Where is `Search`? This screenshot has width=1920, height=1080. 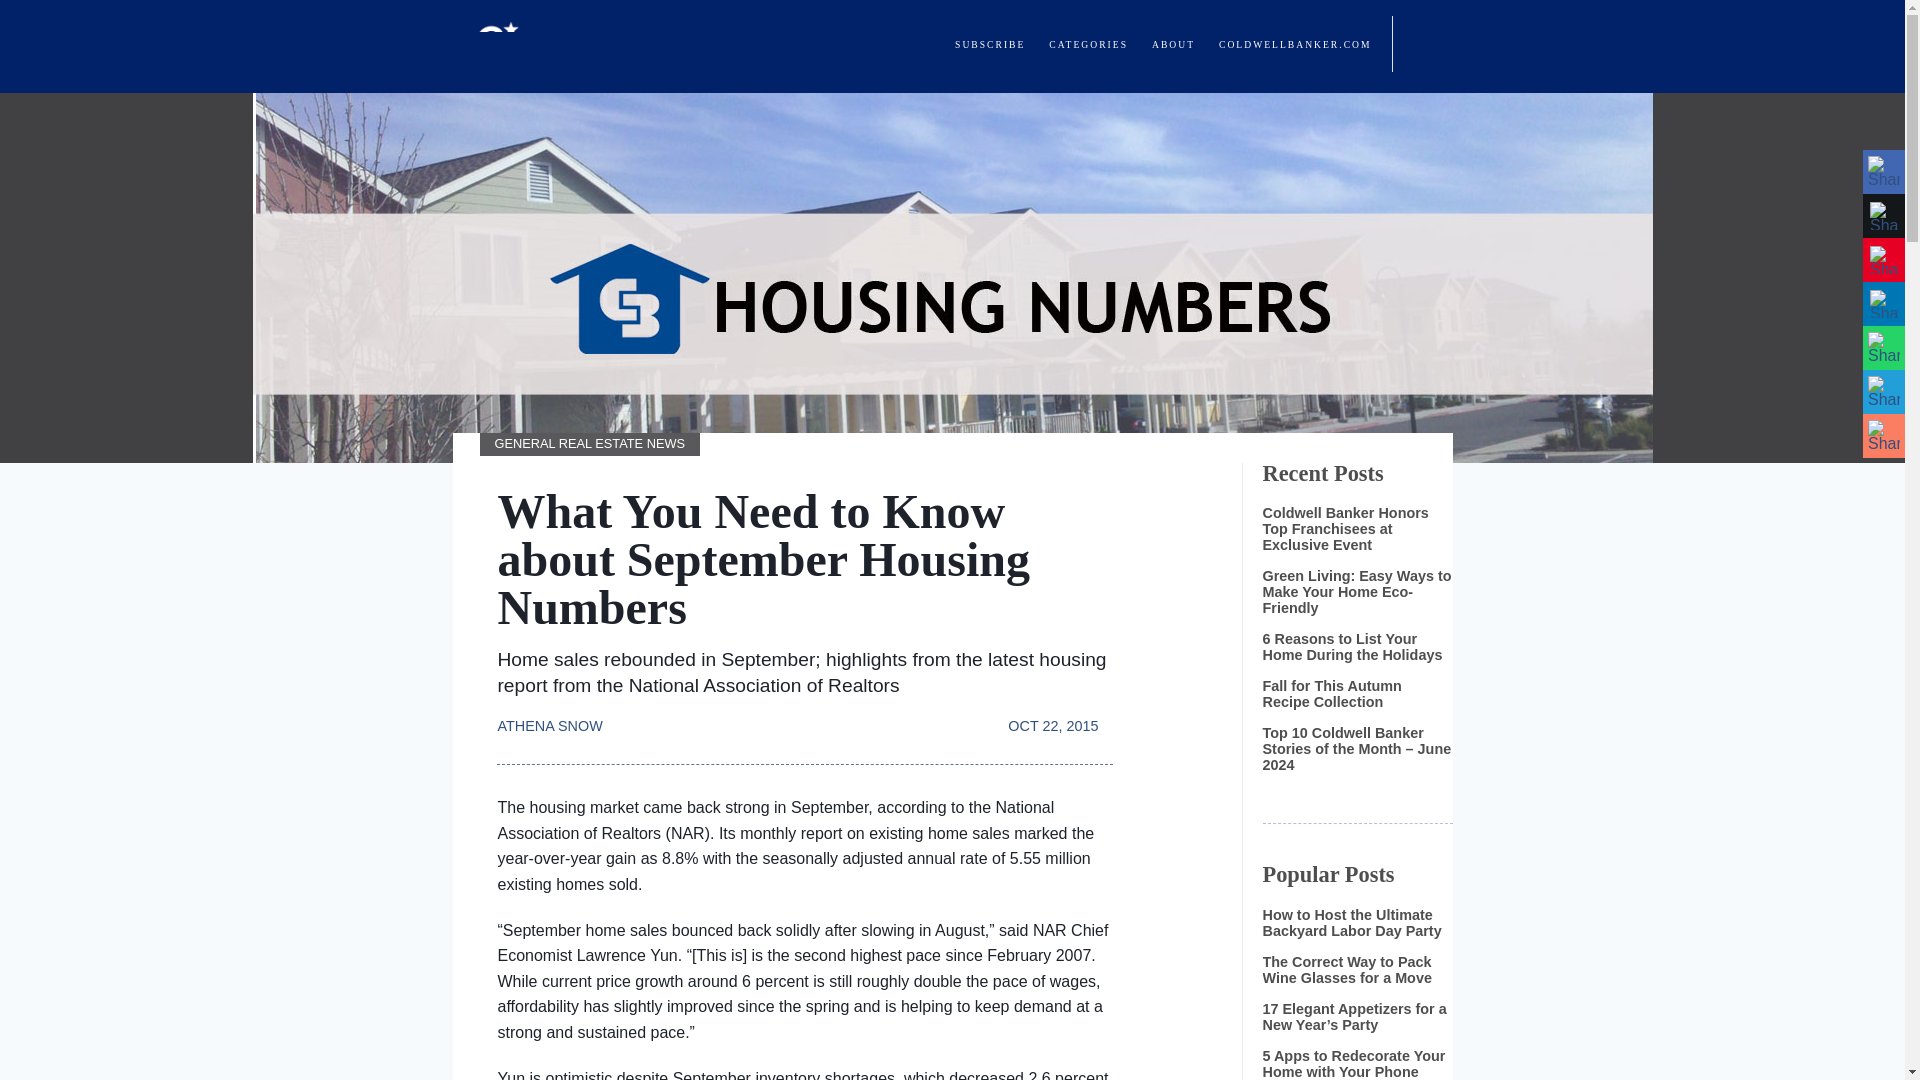 Search is located at coordinates (1422, 44).